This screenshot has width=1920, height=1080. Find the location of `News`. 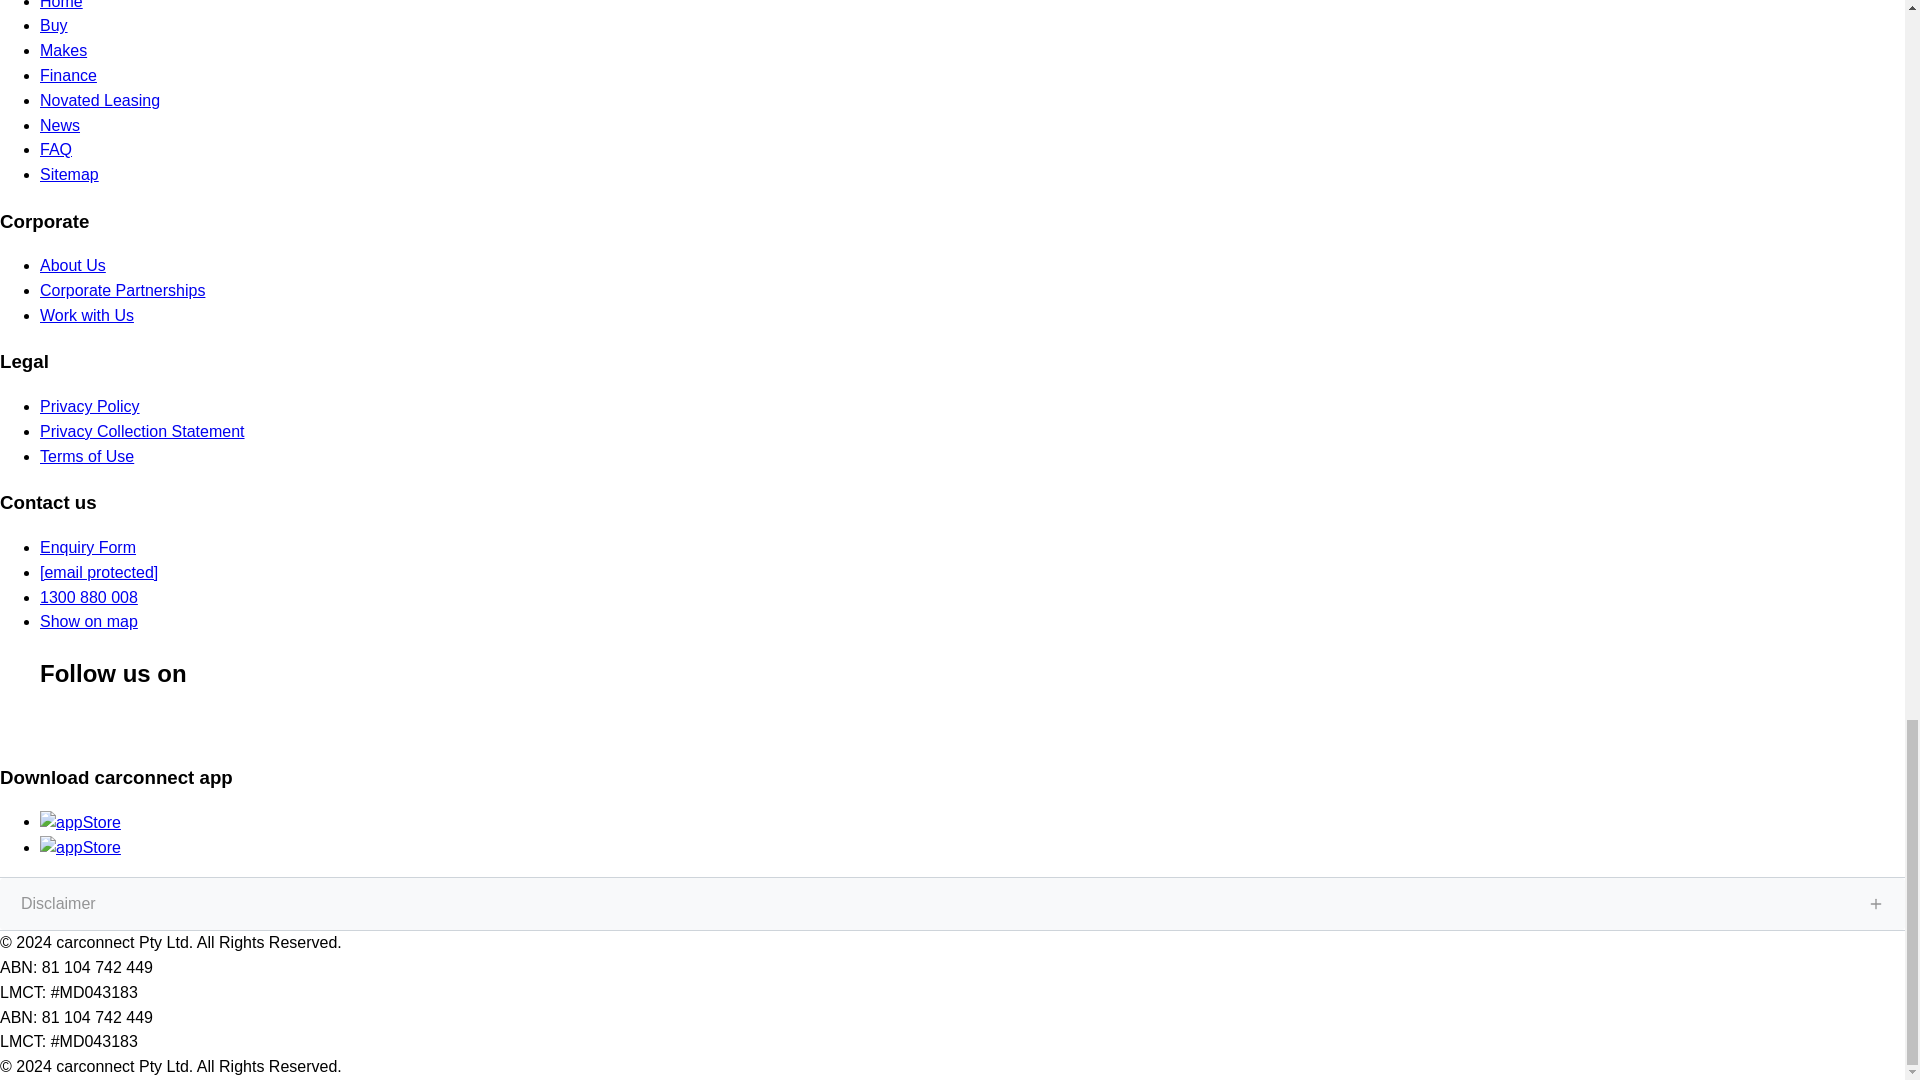

News is located at coordinates (60, 124).